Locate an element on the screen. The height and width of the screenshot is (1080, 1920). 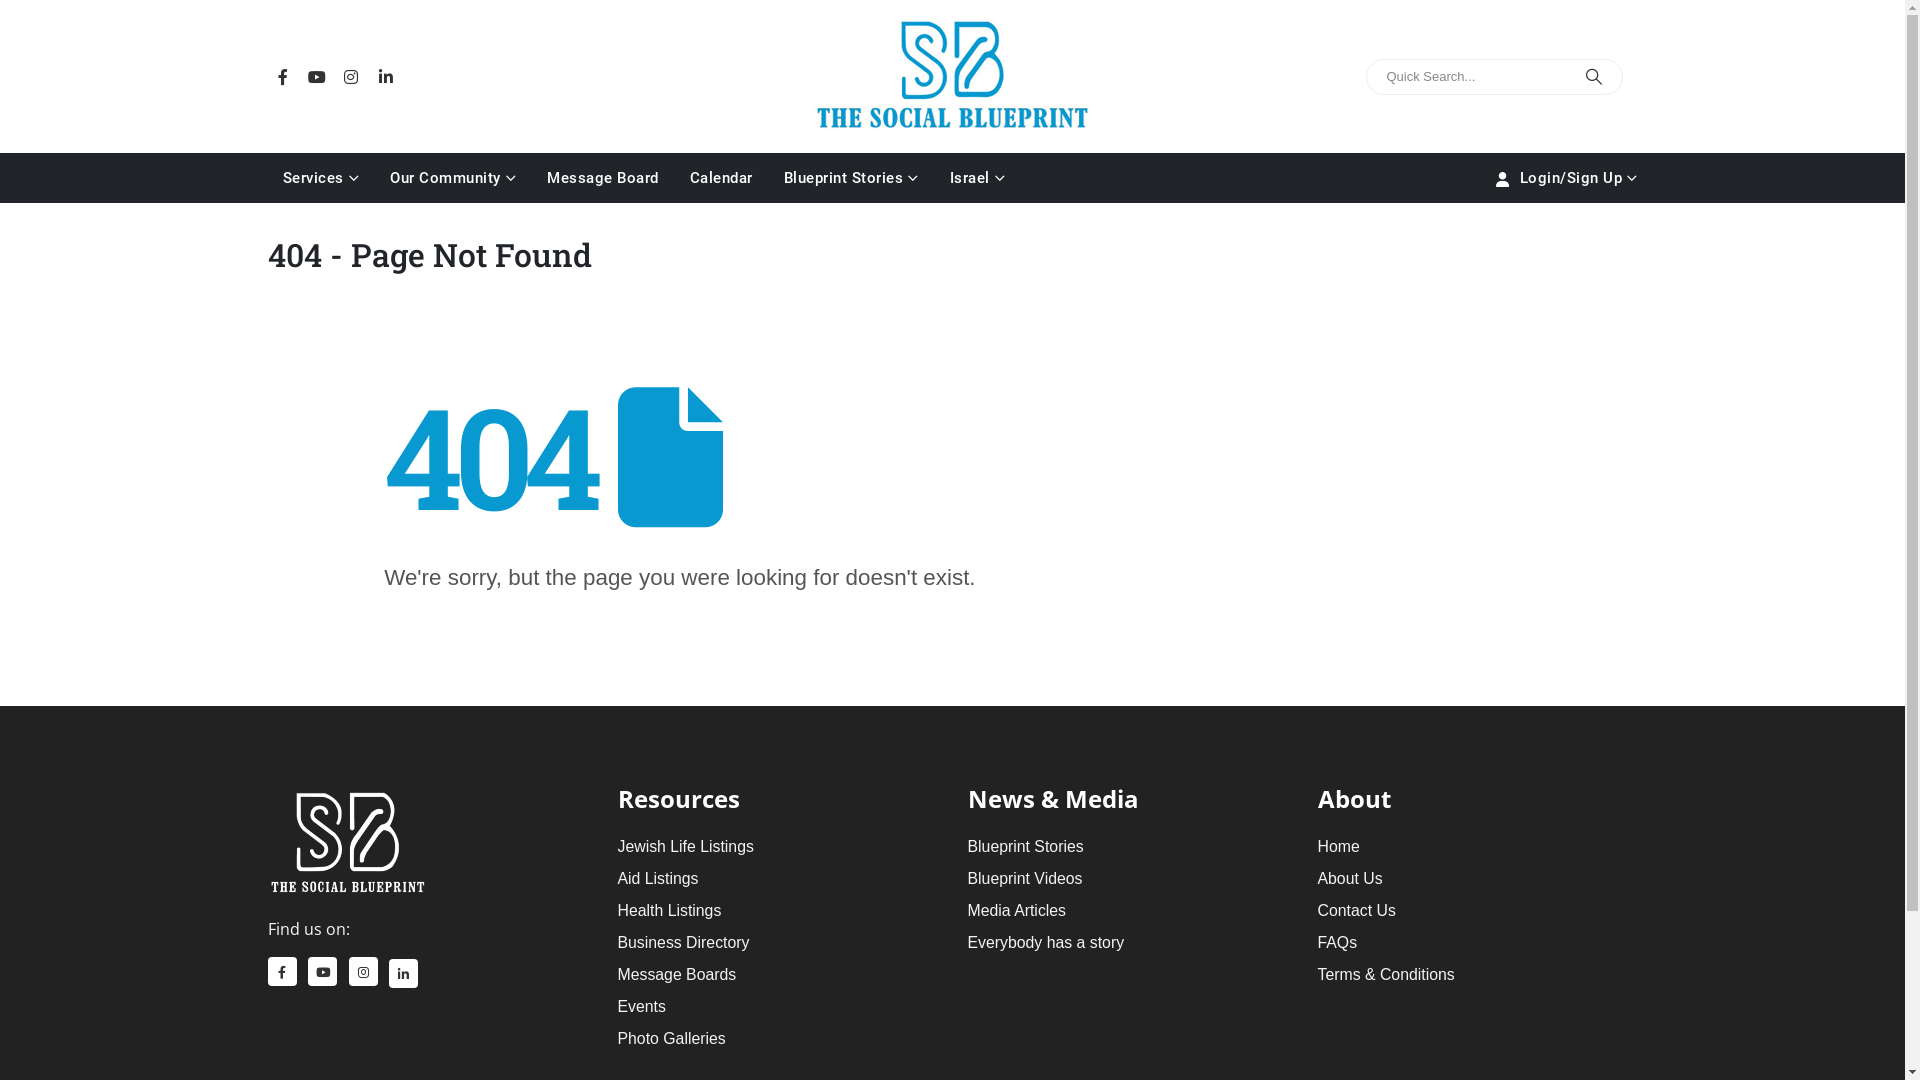
Instagram is located at coordinates (351, 76).